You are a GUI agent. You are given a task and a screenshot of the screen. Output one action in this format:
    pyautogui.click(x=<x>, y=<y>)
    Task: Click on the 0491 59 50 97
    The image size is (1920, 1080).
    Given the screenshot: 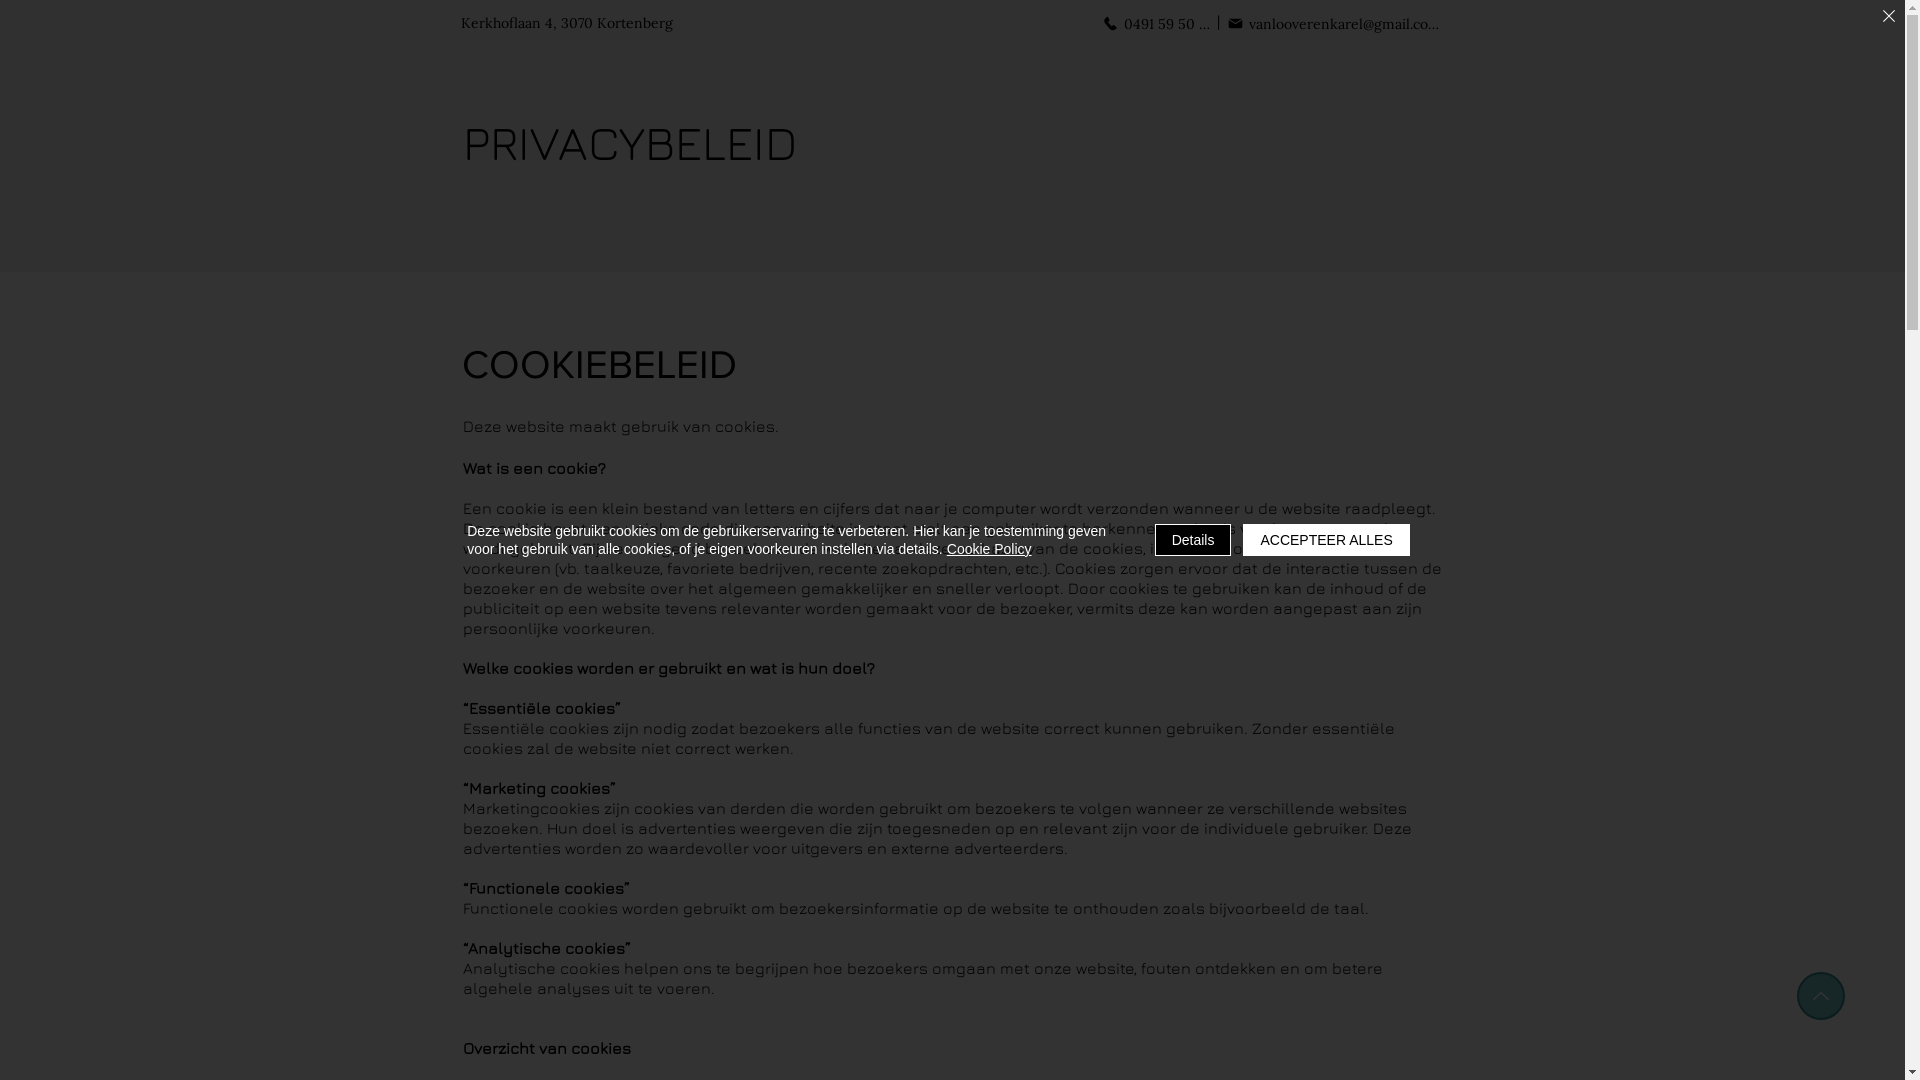 What is the action you would take?
    pyautogui.click(x=1156, y=24)
    